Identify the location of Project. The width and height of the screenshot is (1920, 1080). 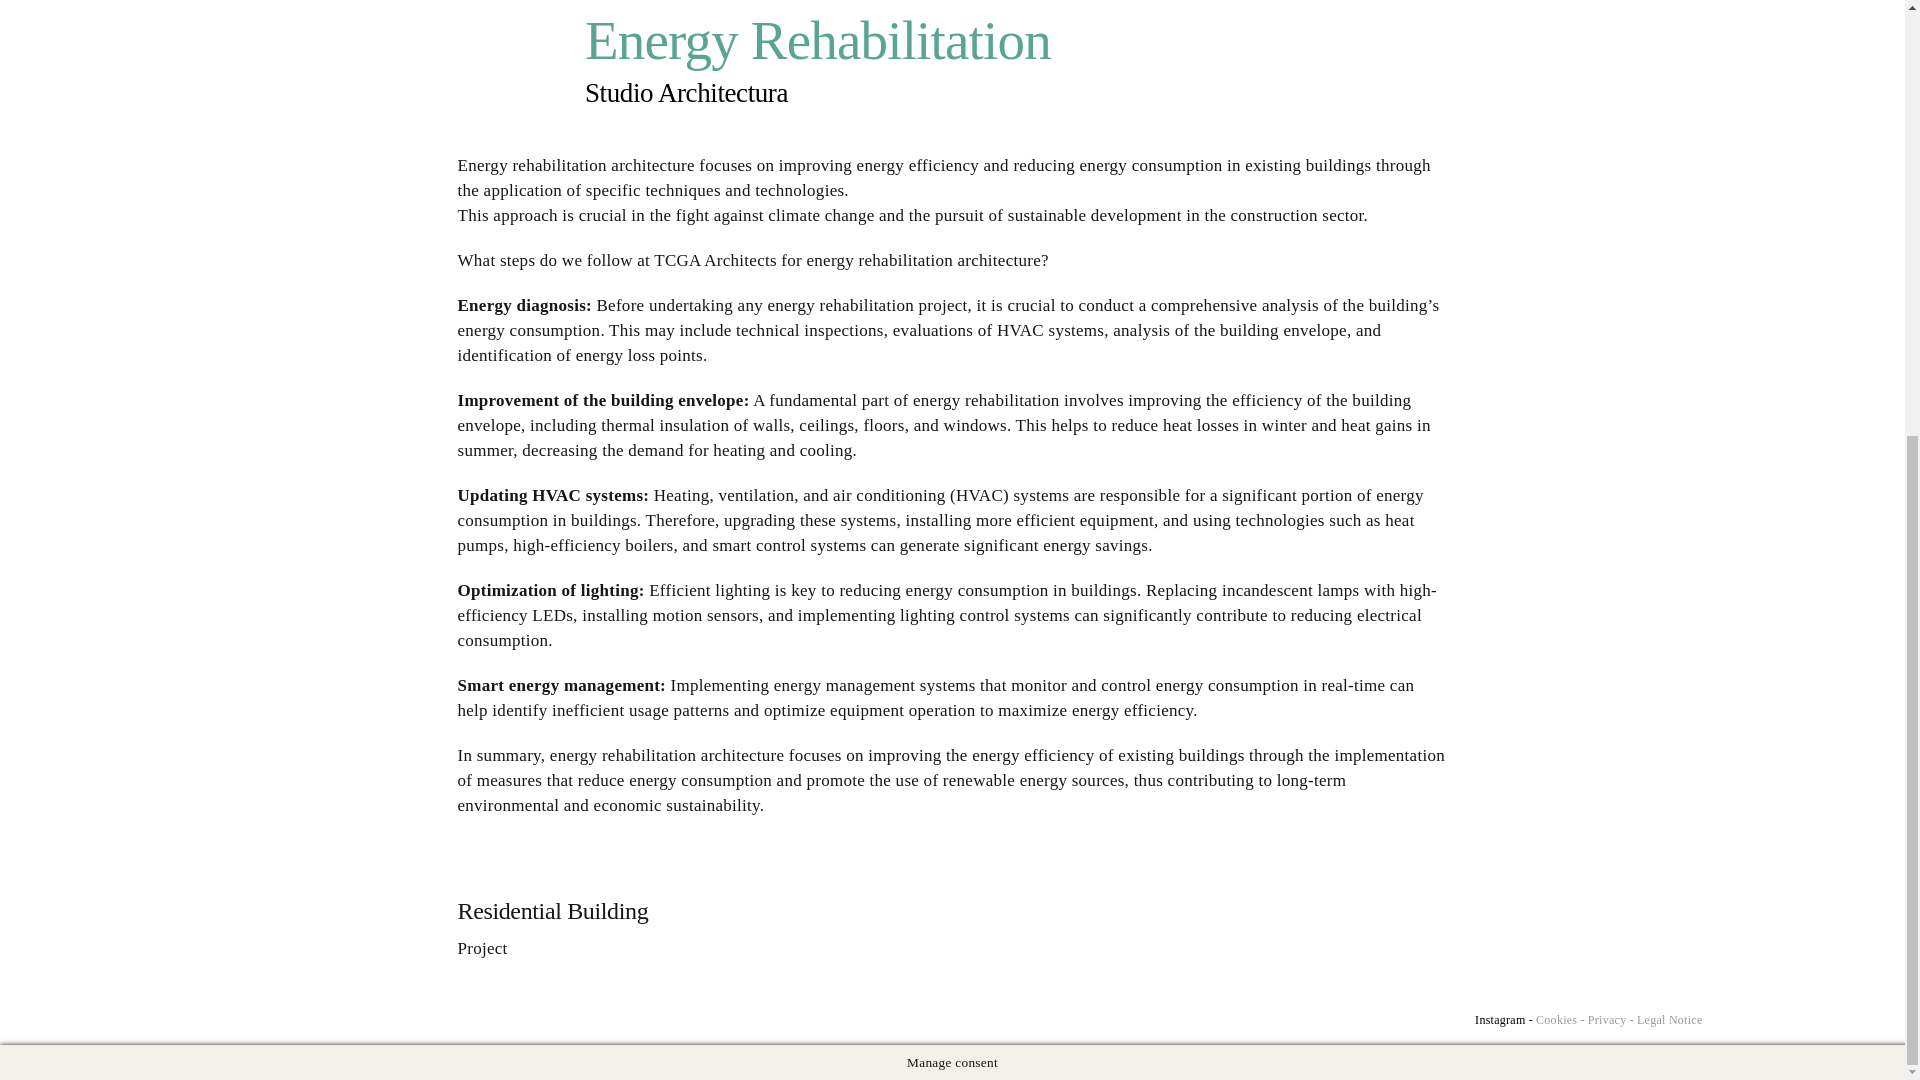
(483, 948).